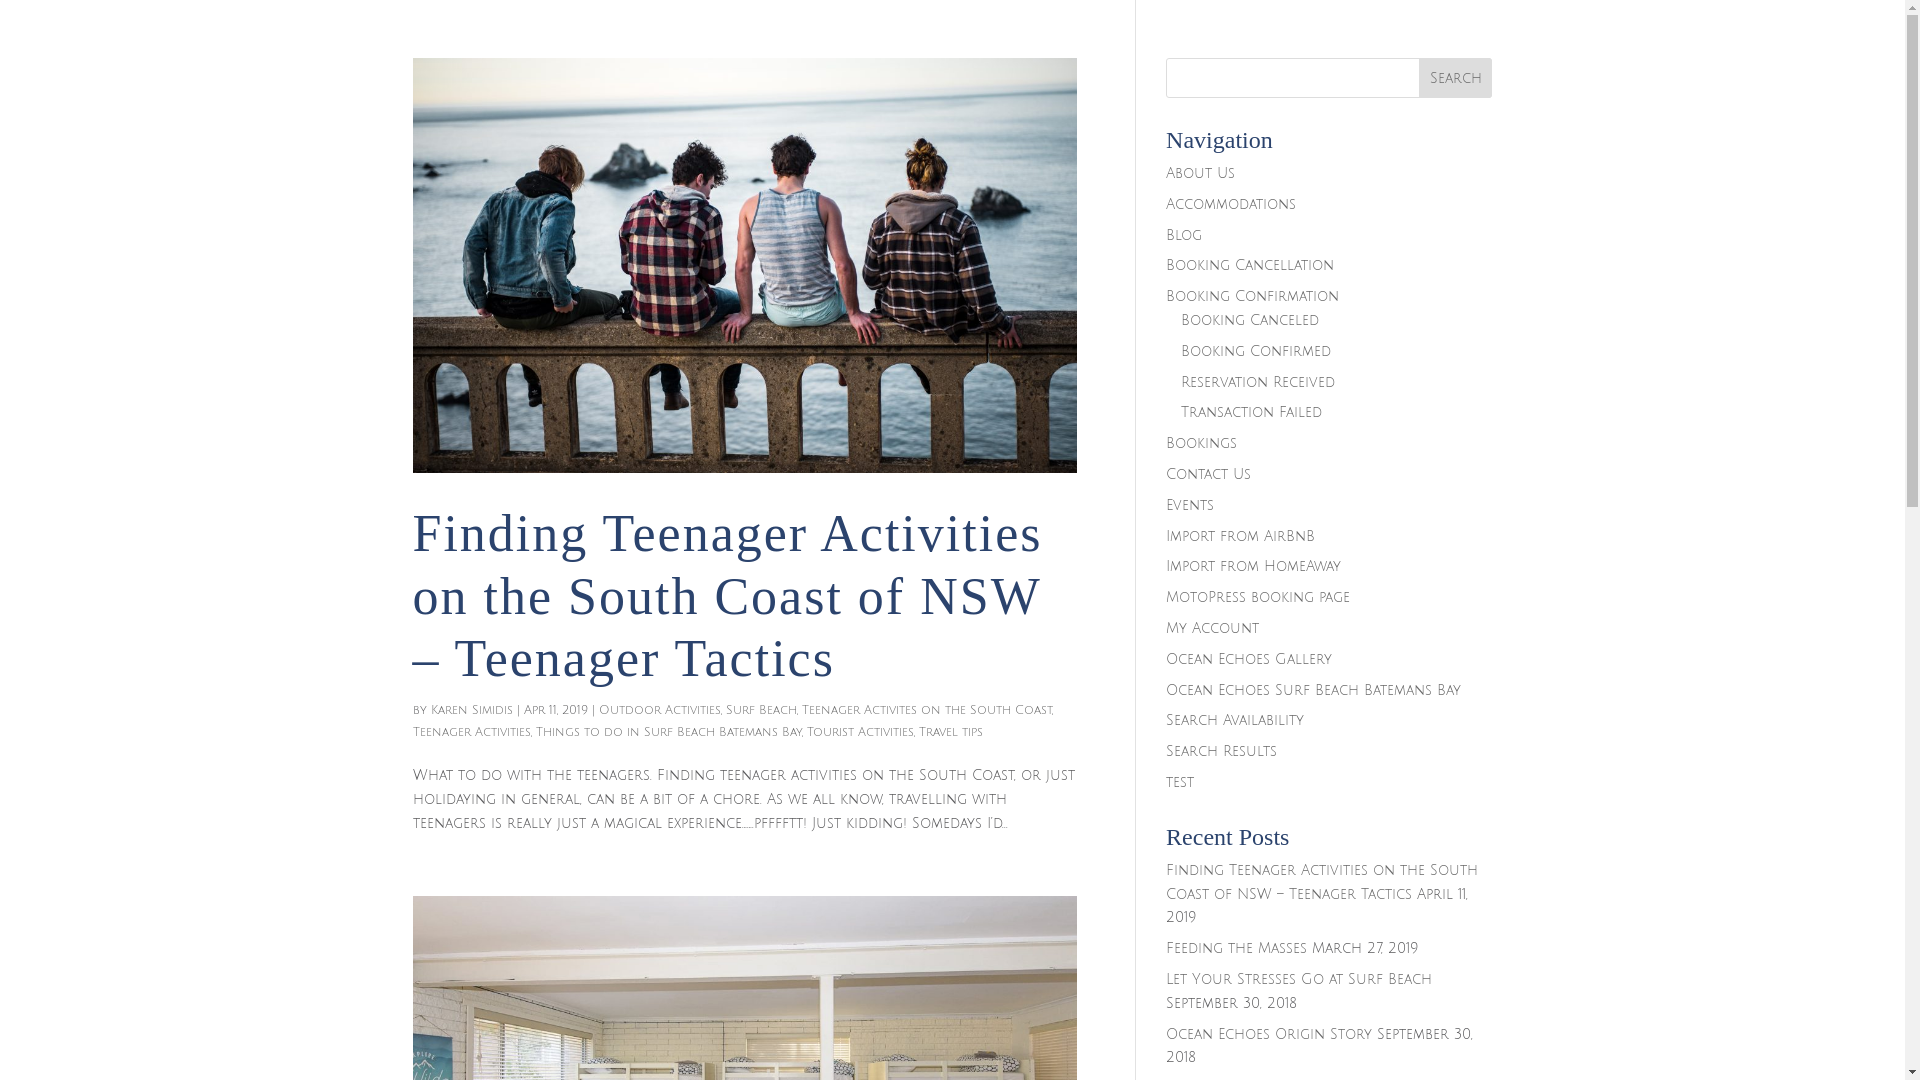  Describe the element at coordinates (1299, 980) in the screenshot. I see `Let Your Stresses Go at Surf Beach` at that location.